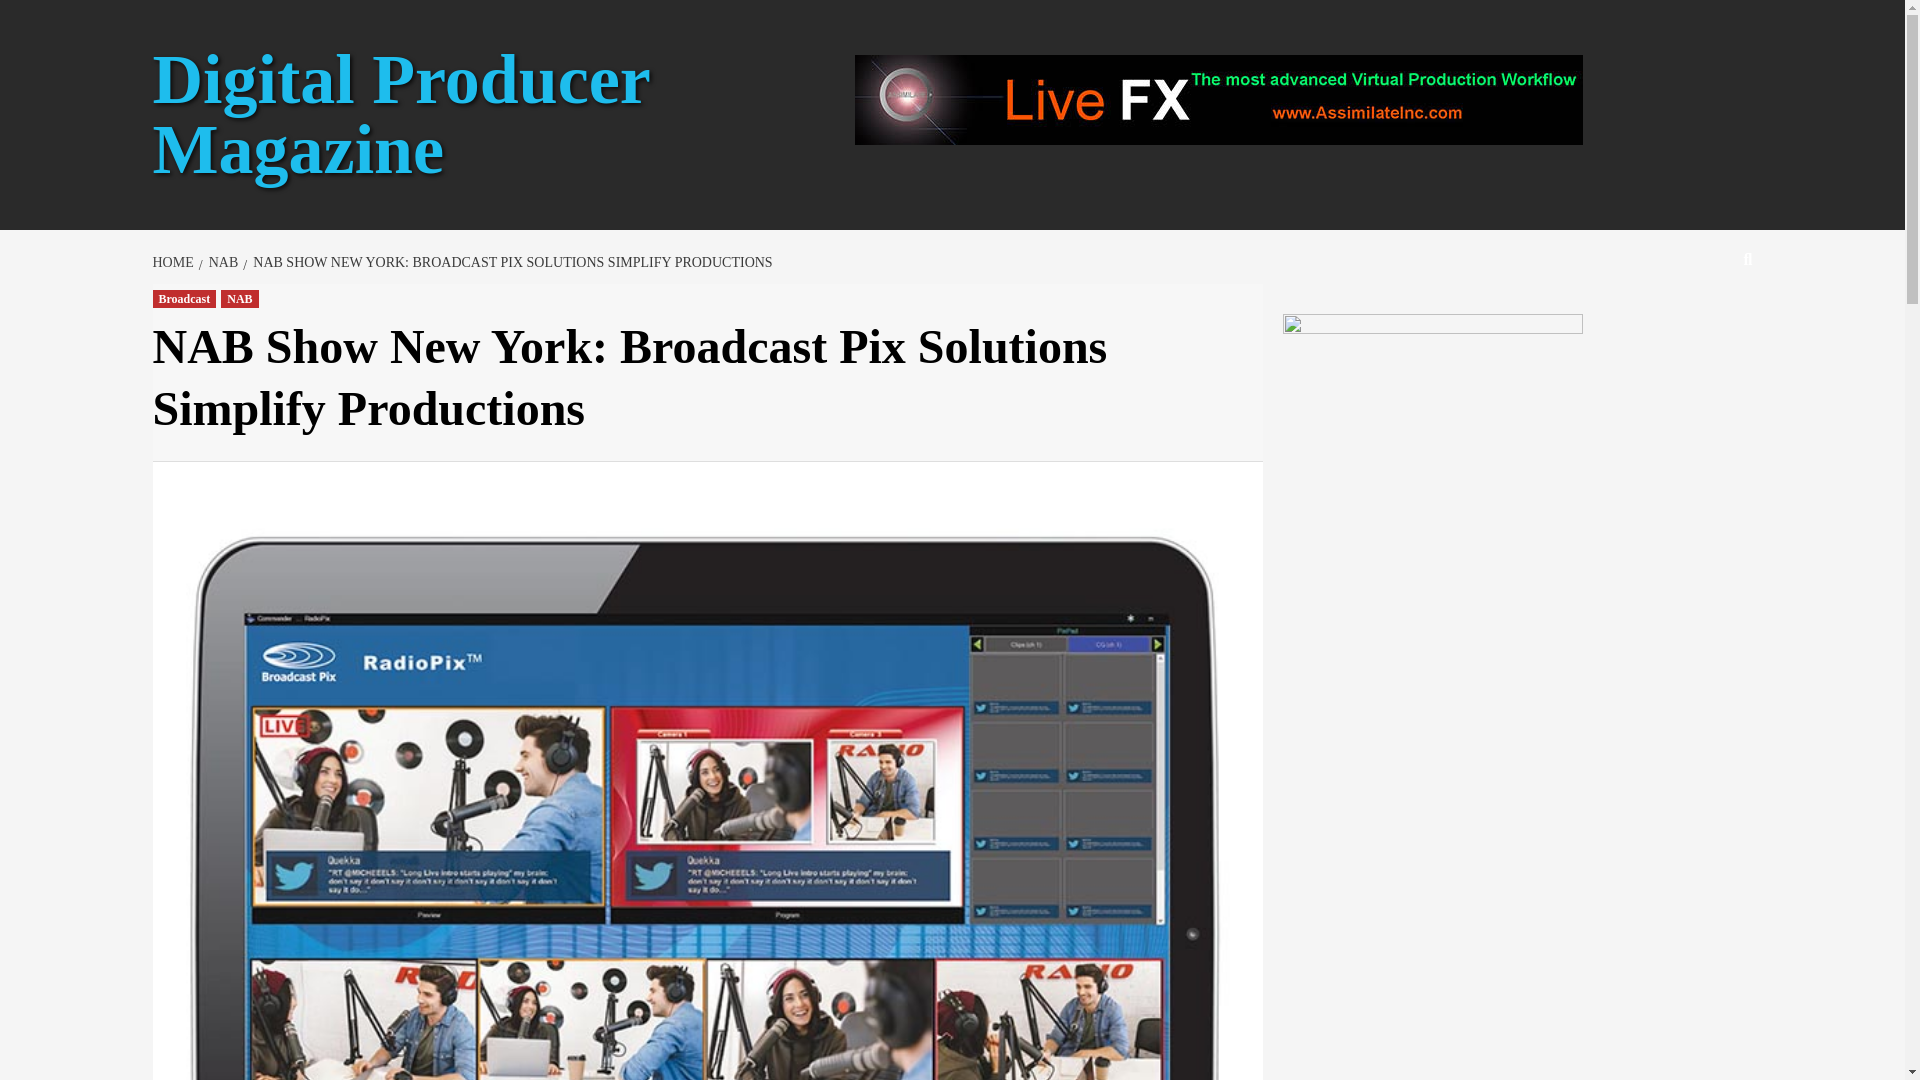  Describe the element at coordinates (400, 114) in the screenshot. I see `Digital Producer Magazine` at that location.